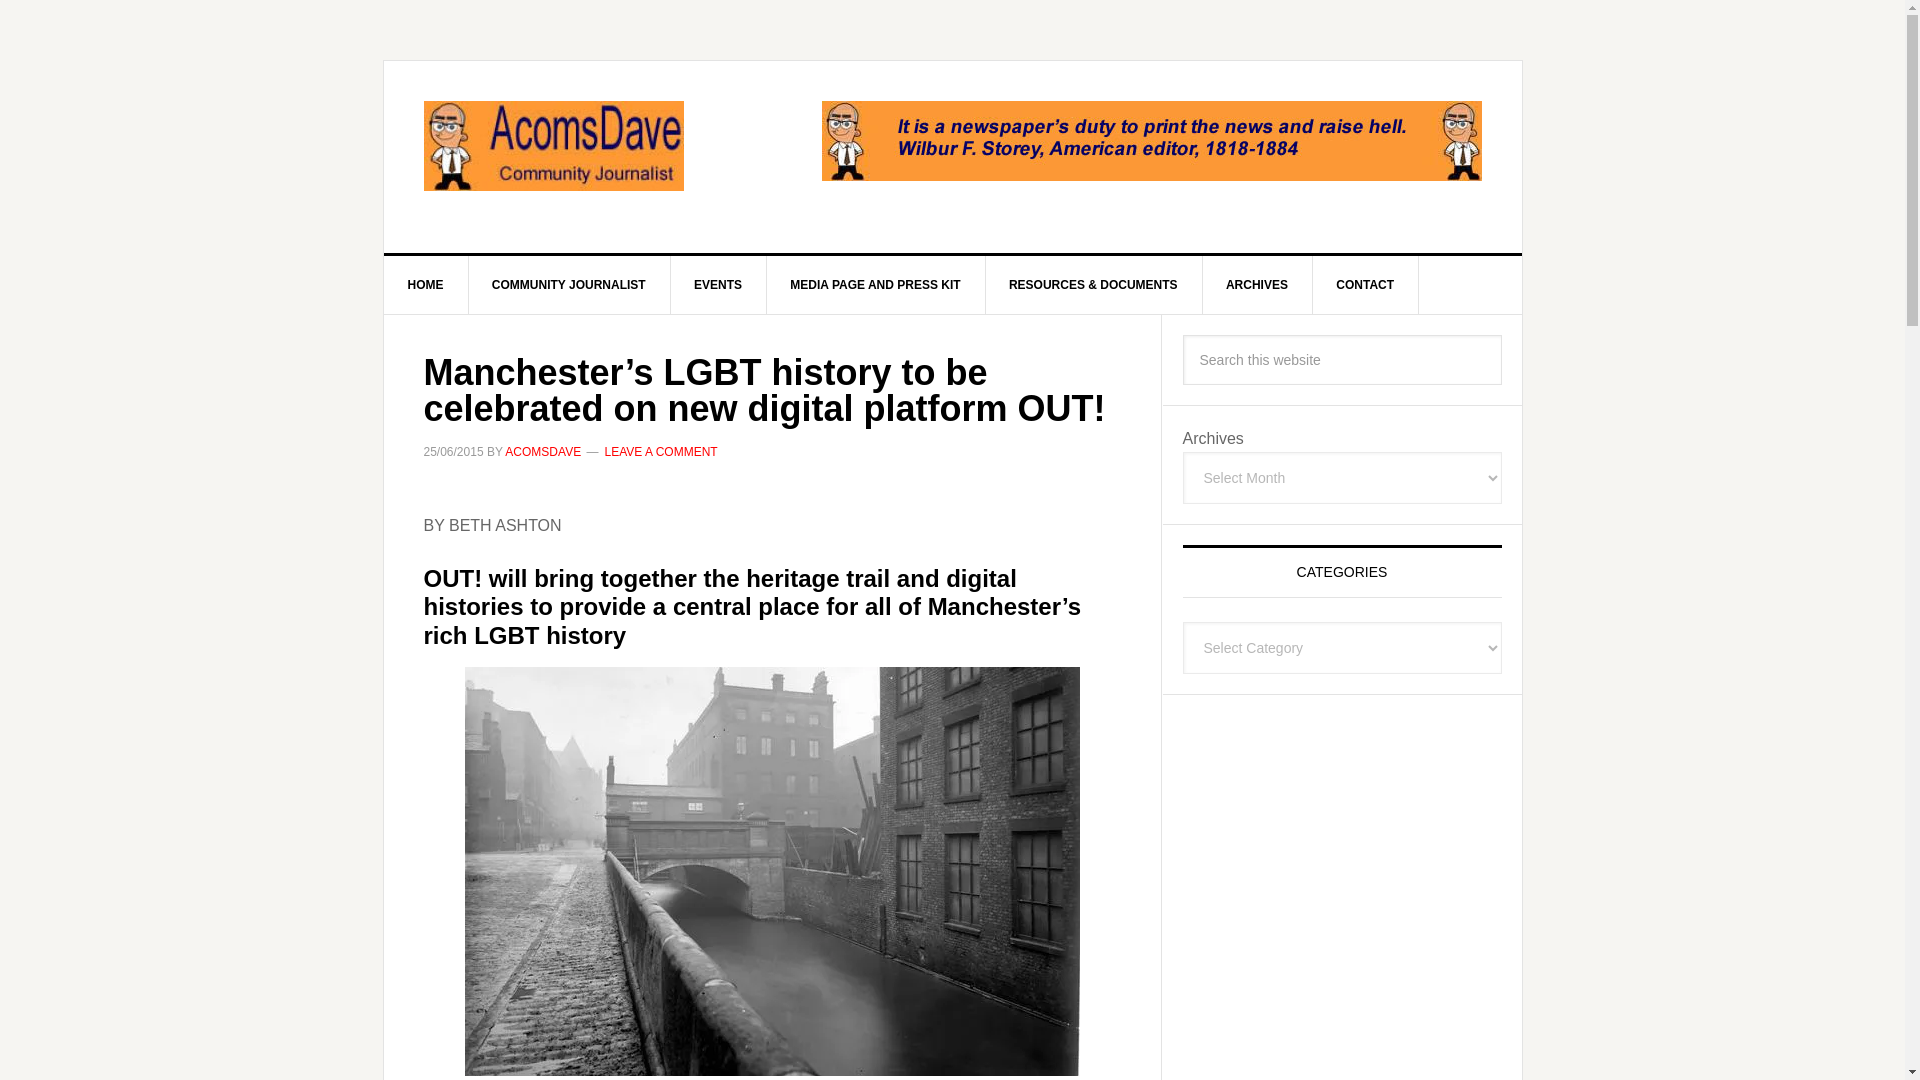 This screenshot has width=1920, height=1080. Describe the element at coordinates (426, 284) in the screenshot. I see `HOME` at that location.